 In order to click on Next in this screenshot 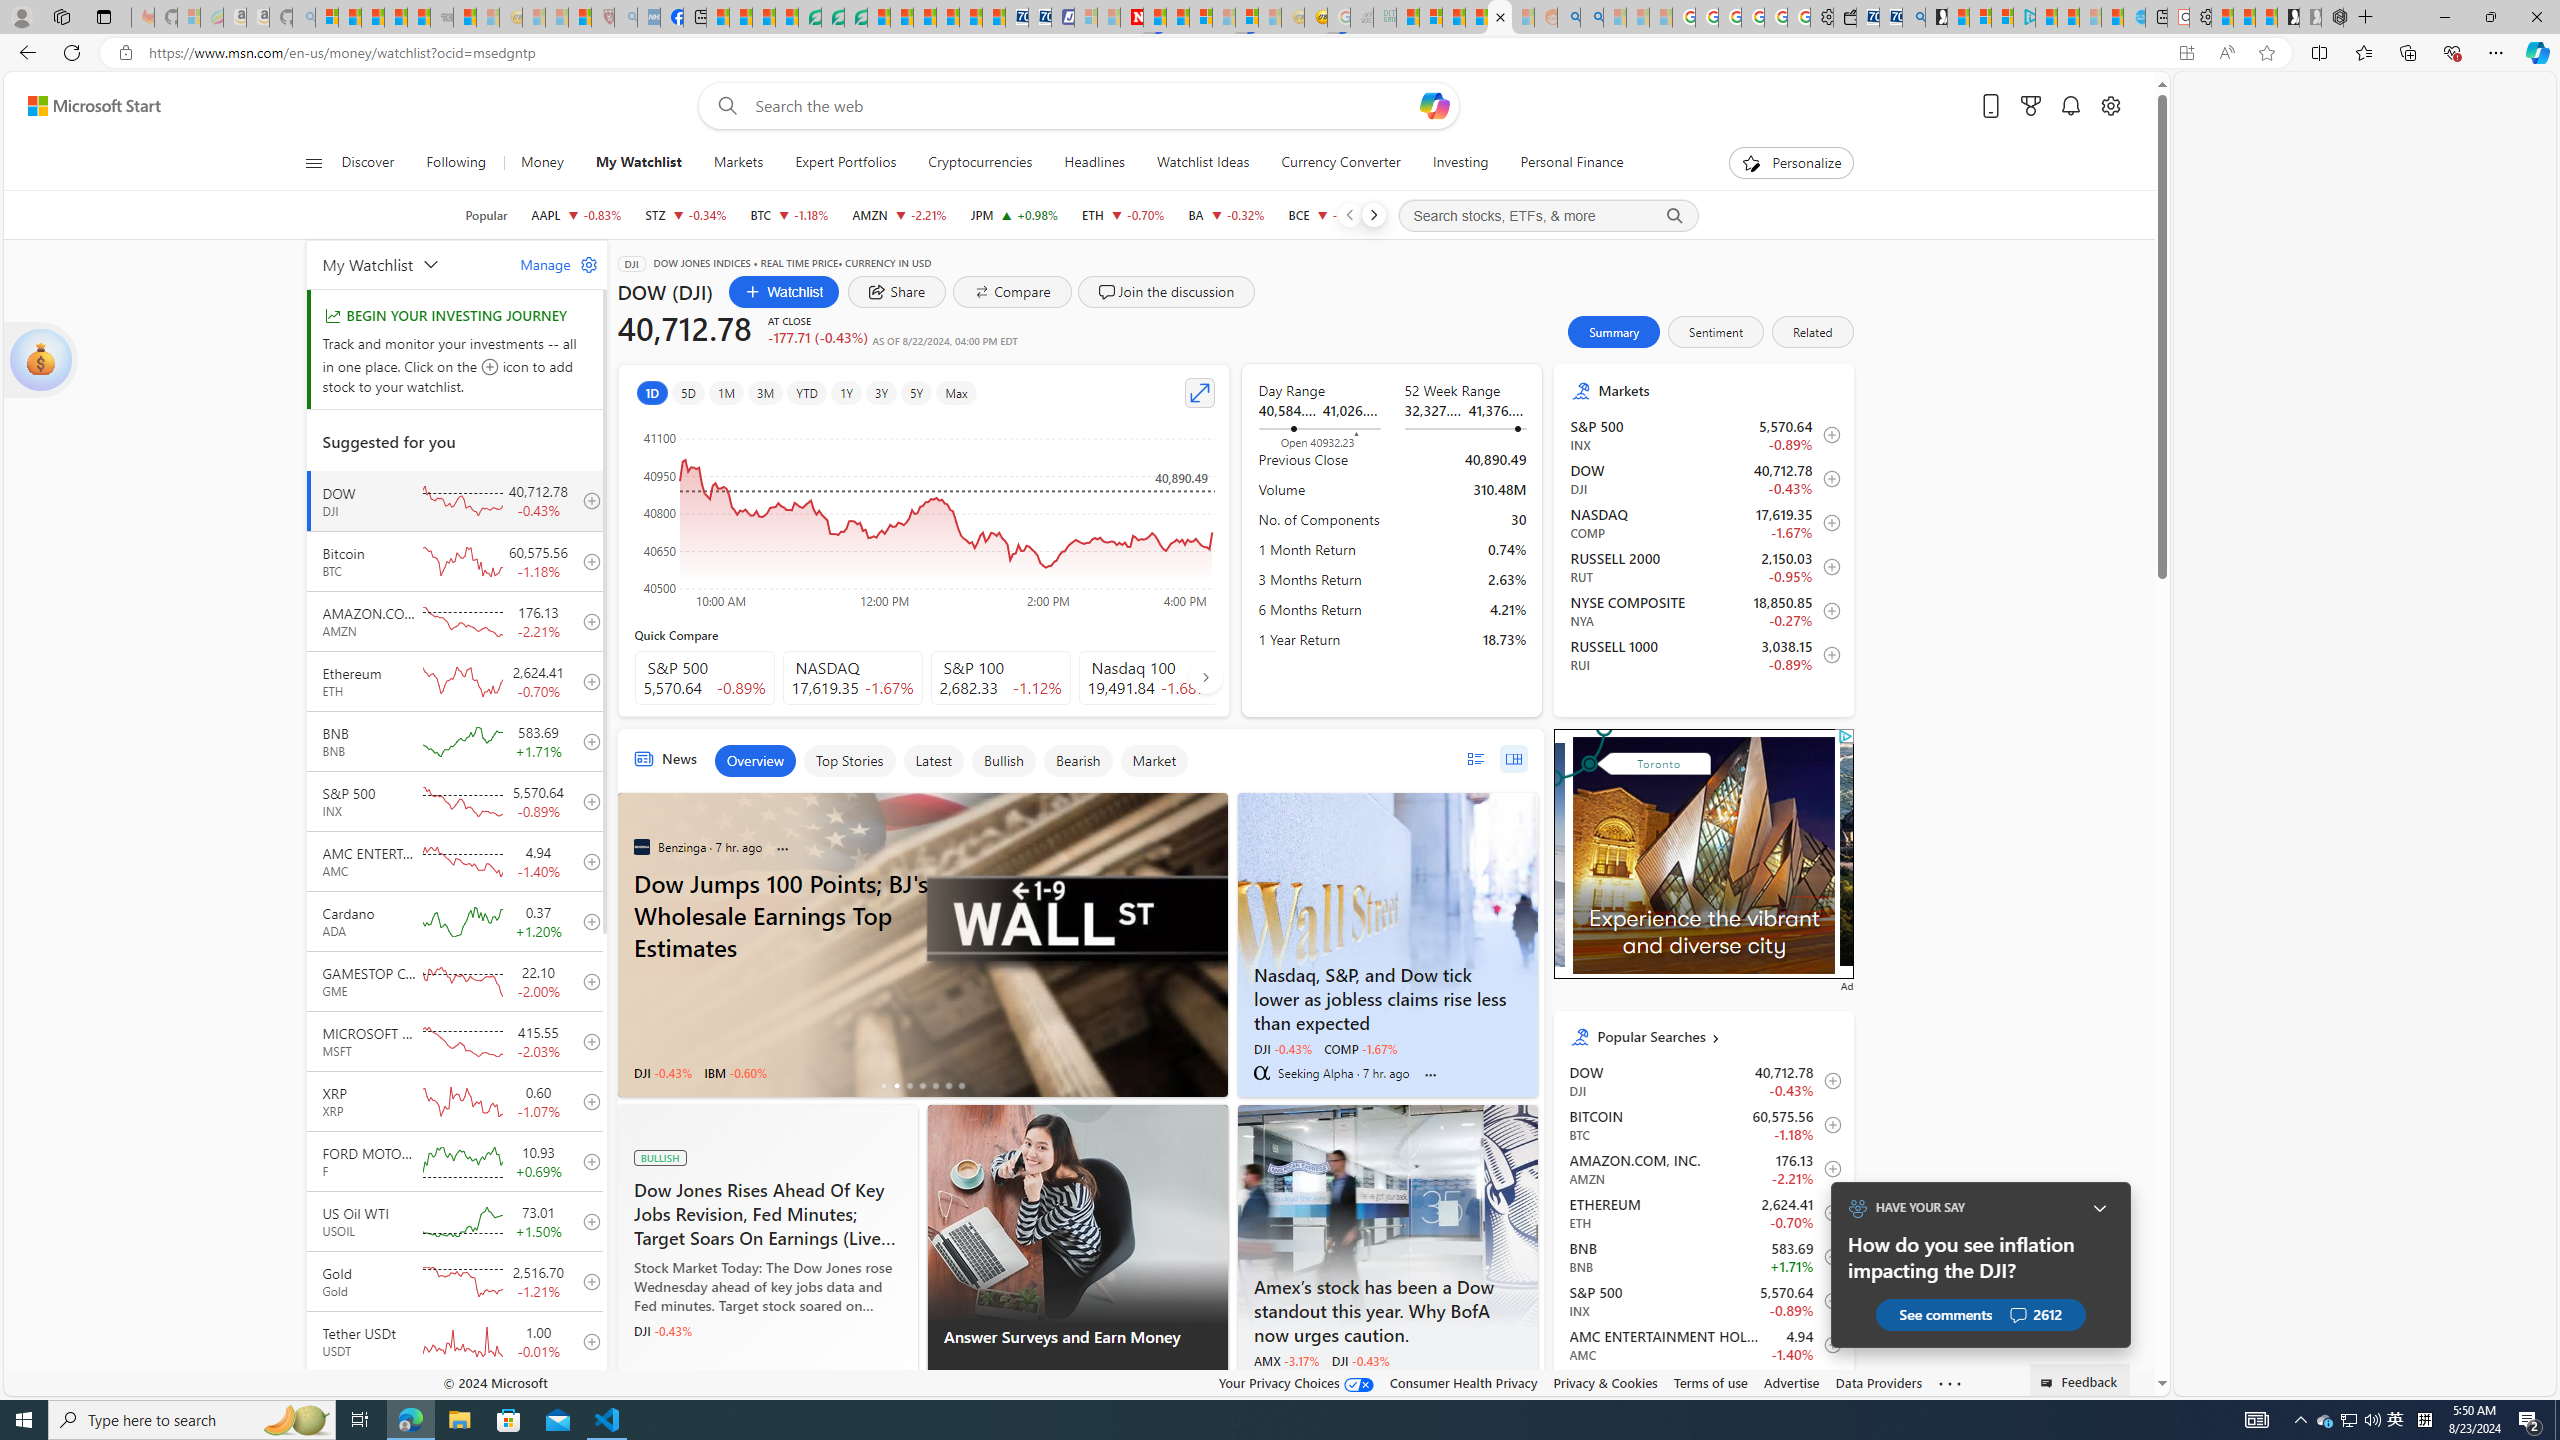, I will do `click(1372, 215)`.